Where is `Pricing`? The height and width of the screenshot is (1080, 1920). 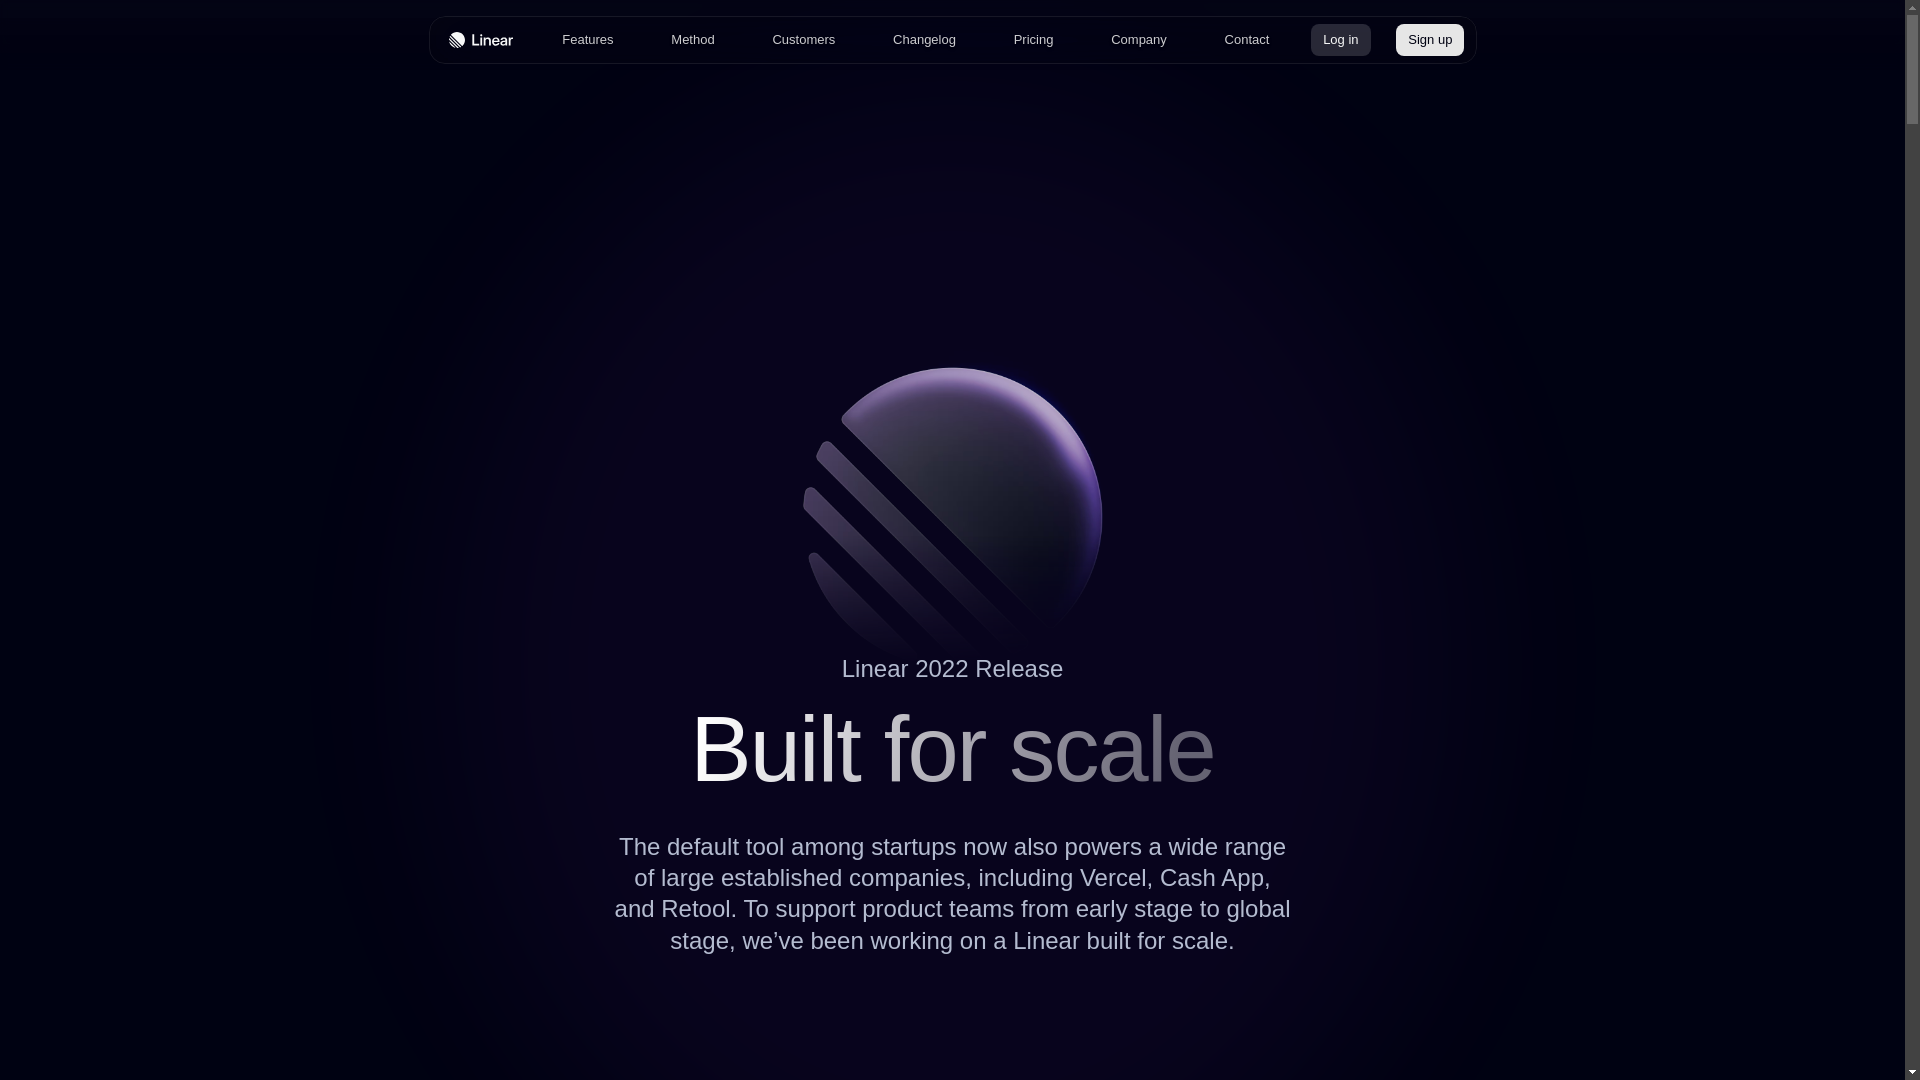
Pricing is located at coordinates (1034, 40).